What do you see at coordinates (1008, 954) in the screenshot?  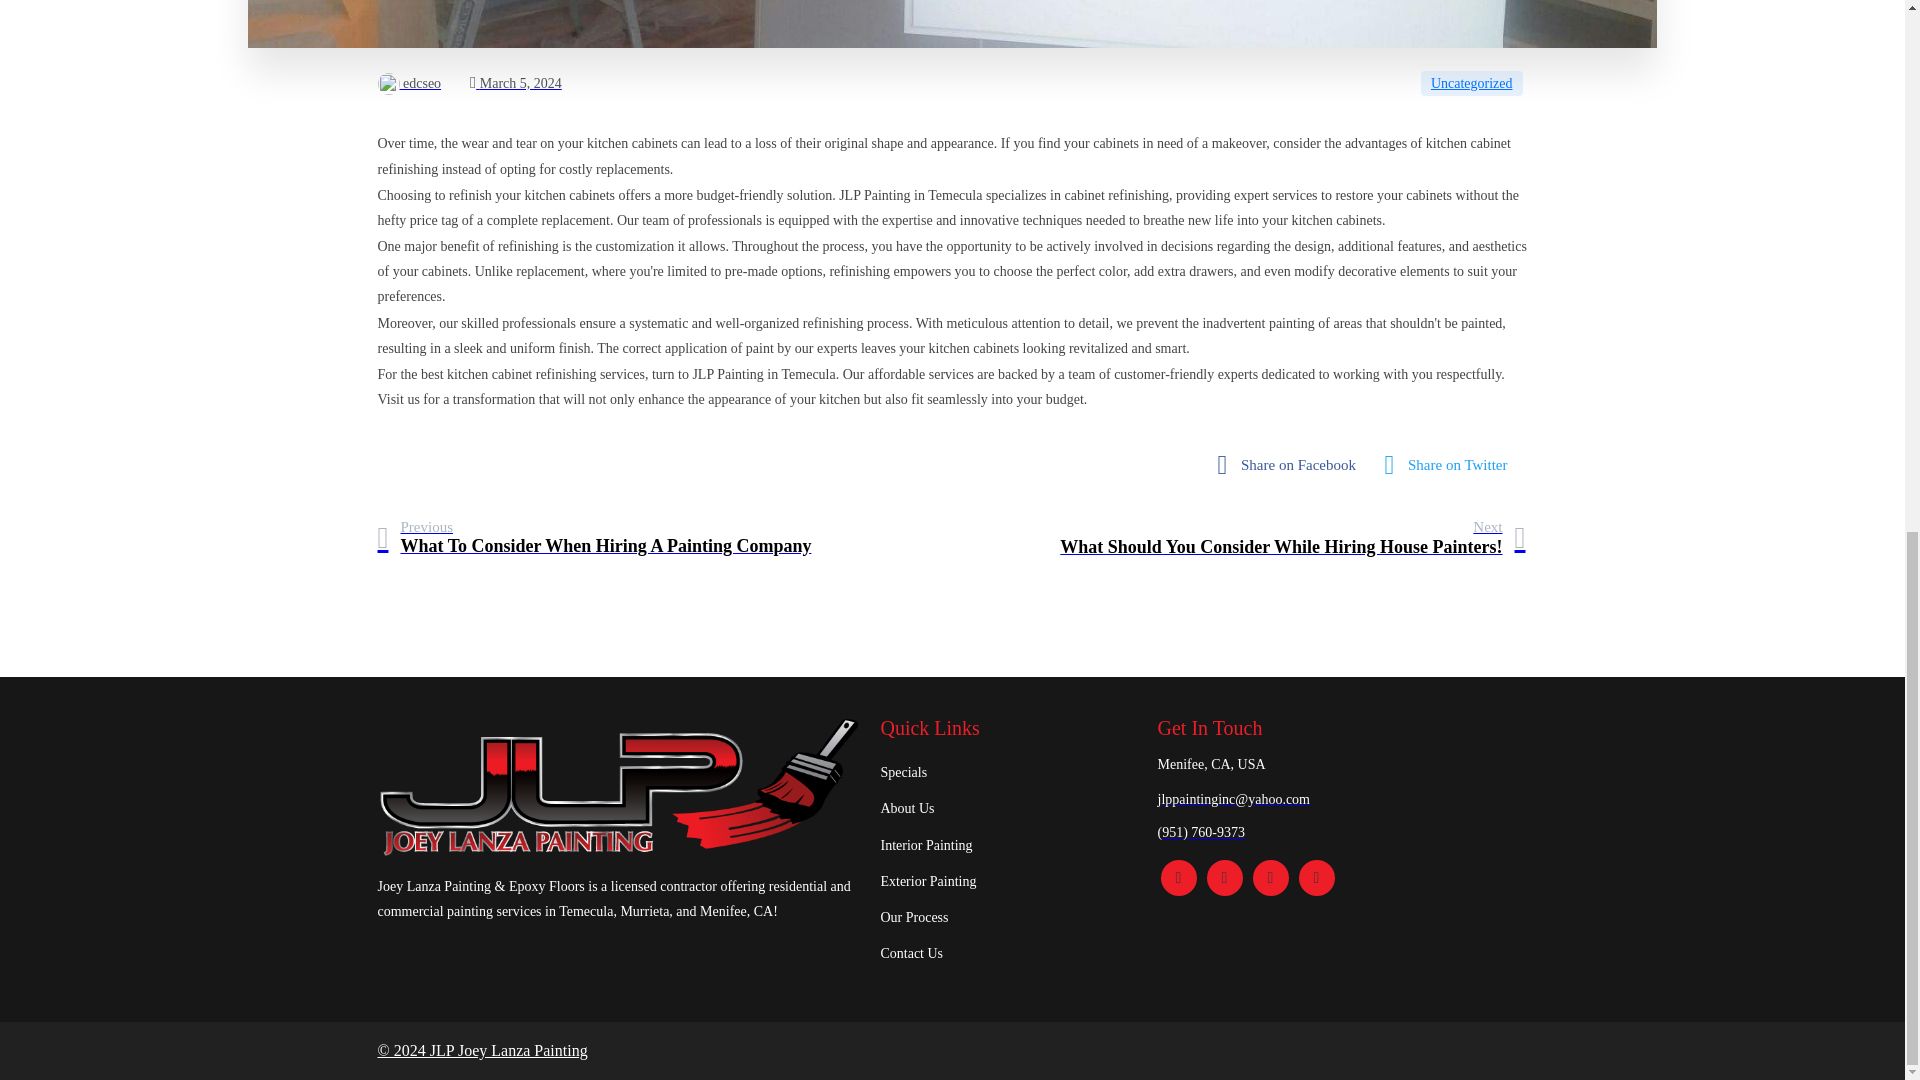 I see `Contact Us` at bounding box center [1008, 954].